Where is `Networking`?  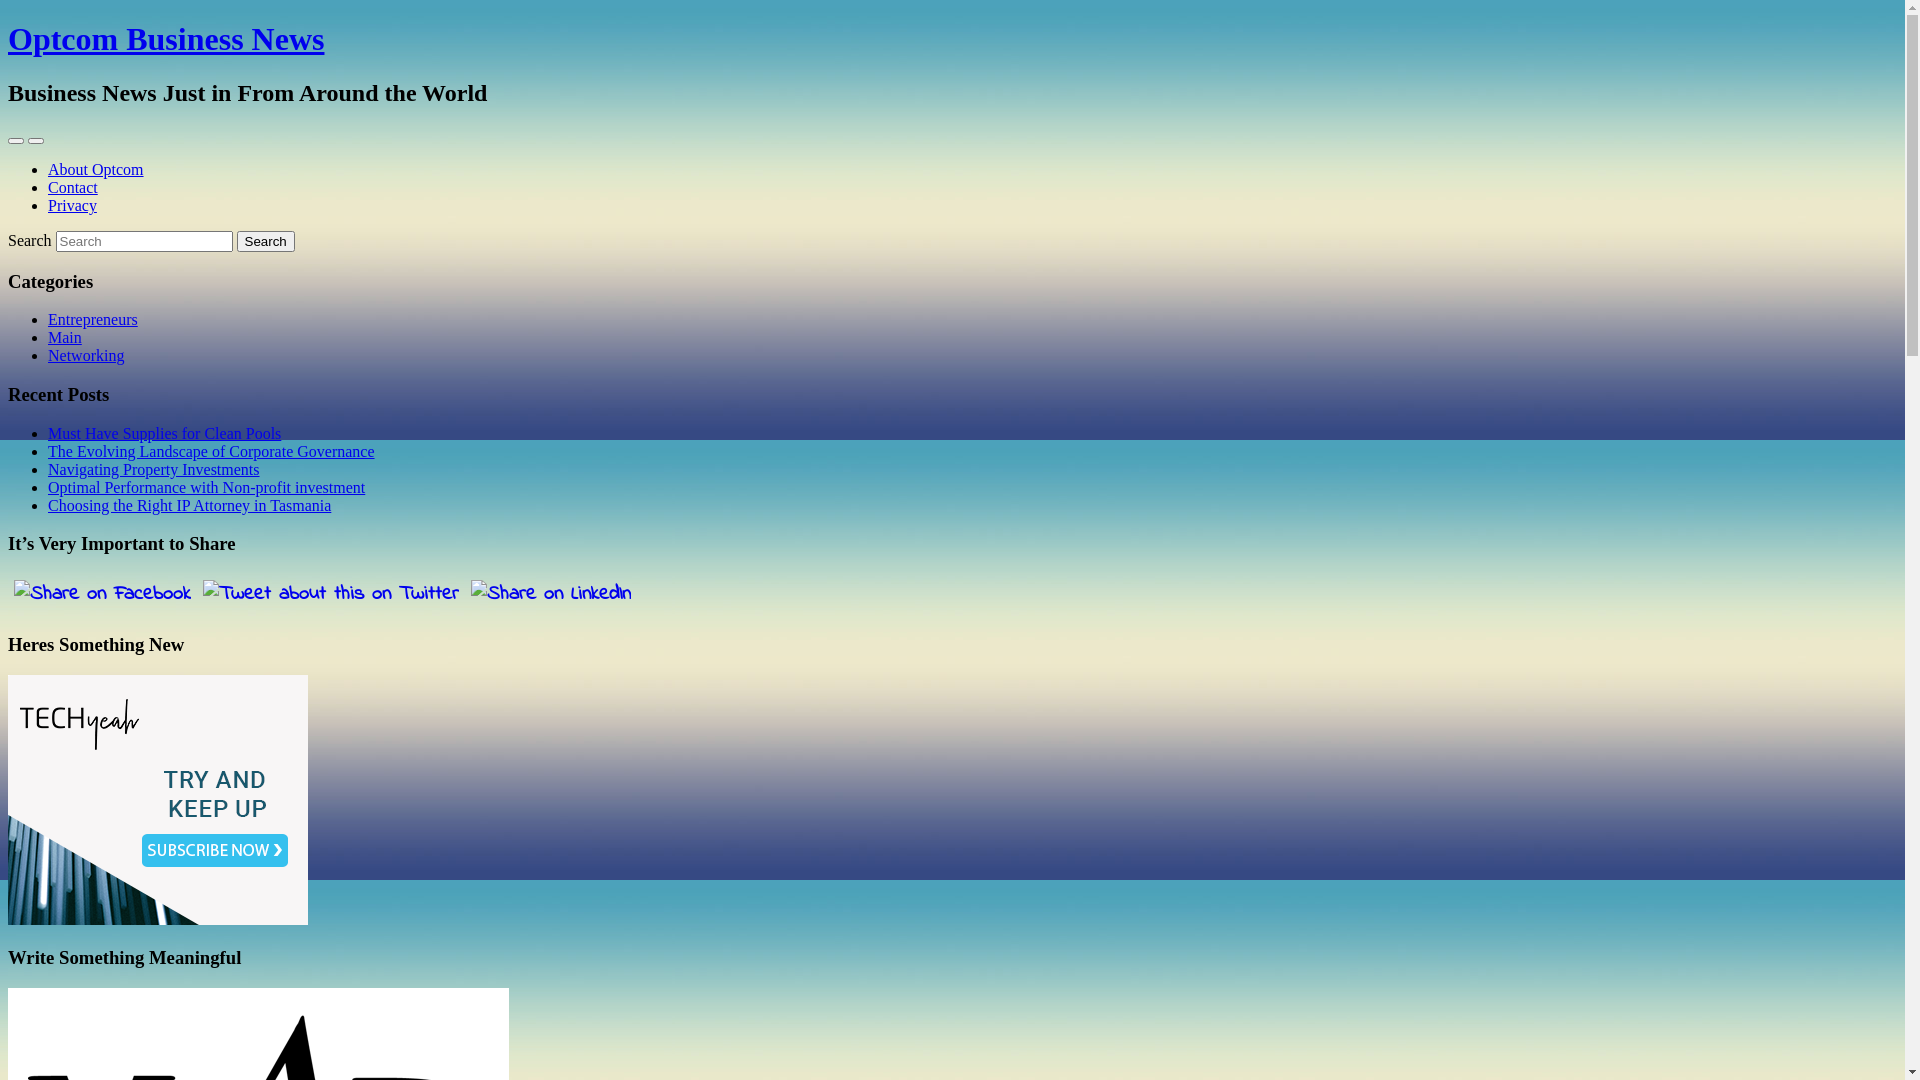
Networking is located at coordinates (86, 356).